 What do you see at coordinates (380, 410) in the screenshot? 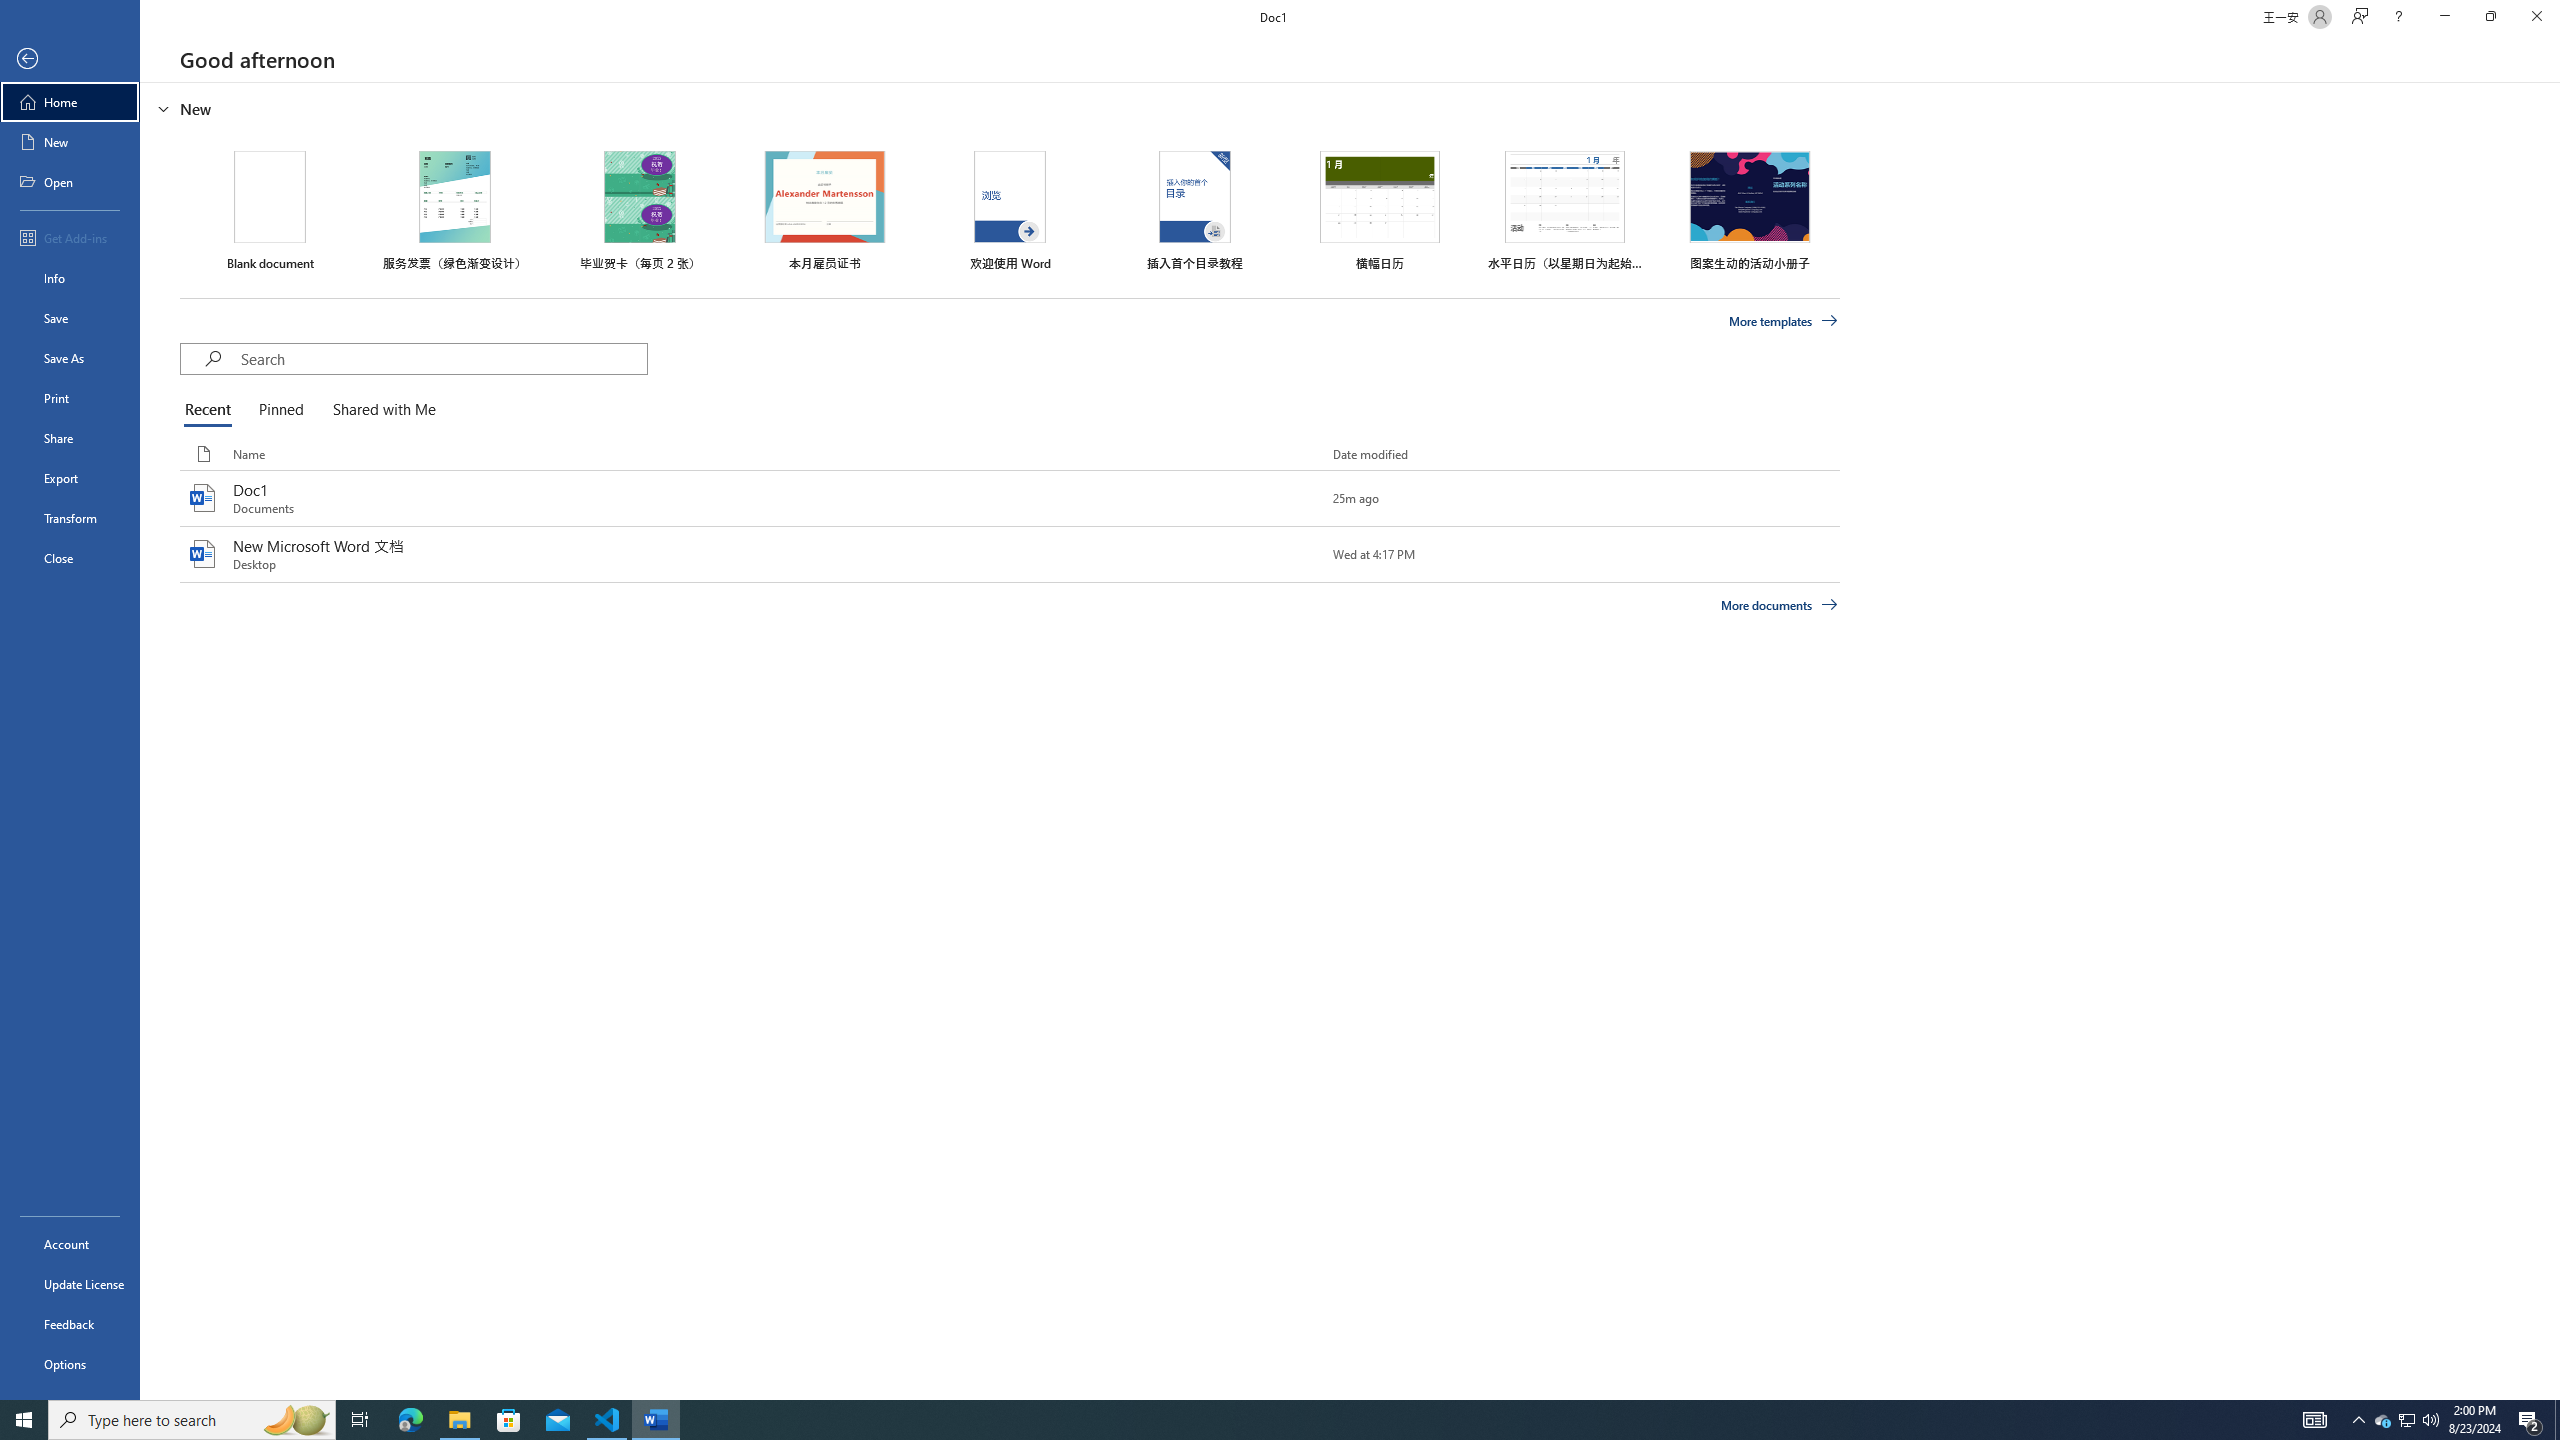
I see `Shared with Me` at bounding box center [380, 410].